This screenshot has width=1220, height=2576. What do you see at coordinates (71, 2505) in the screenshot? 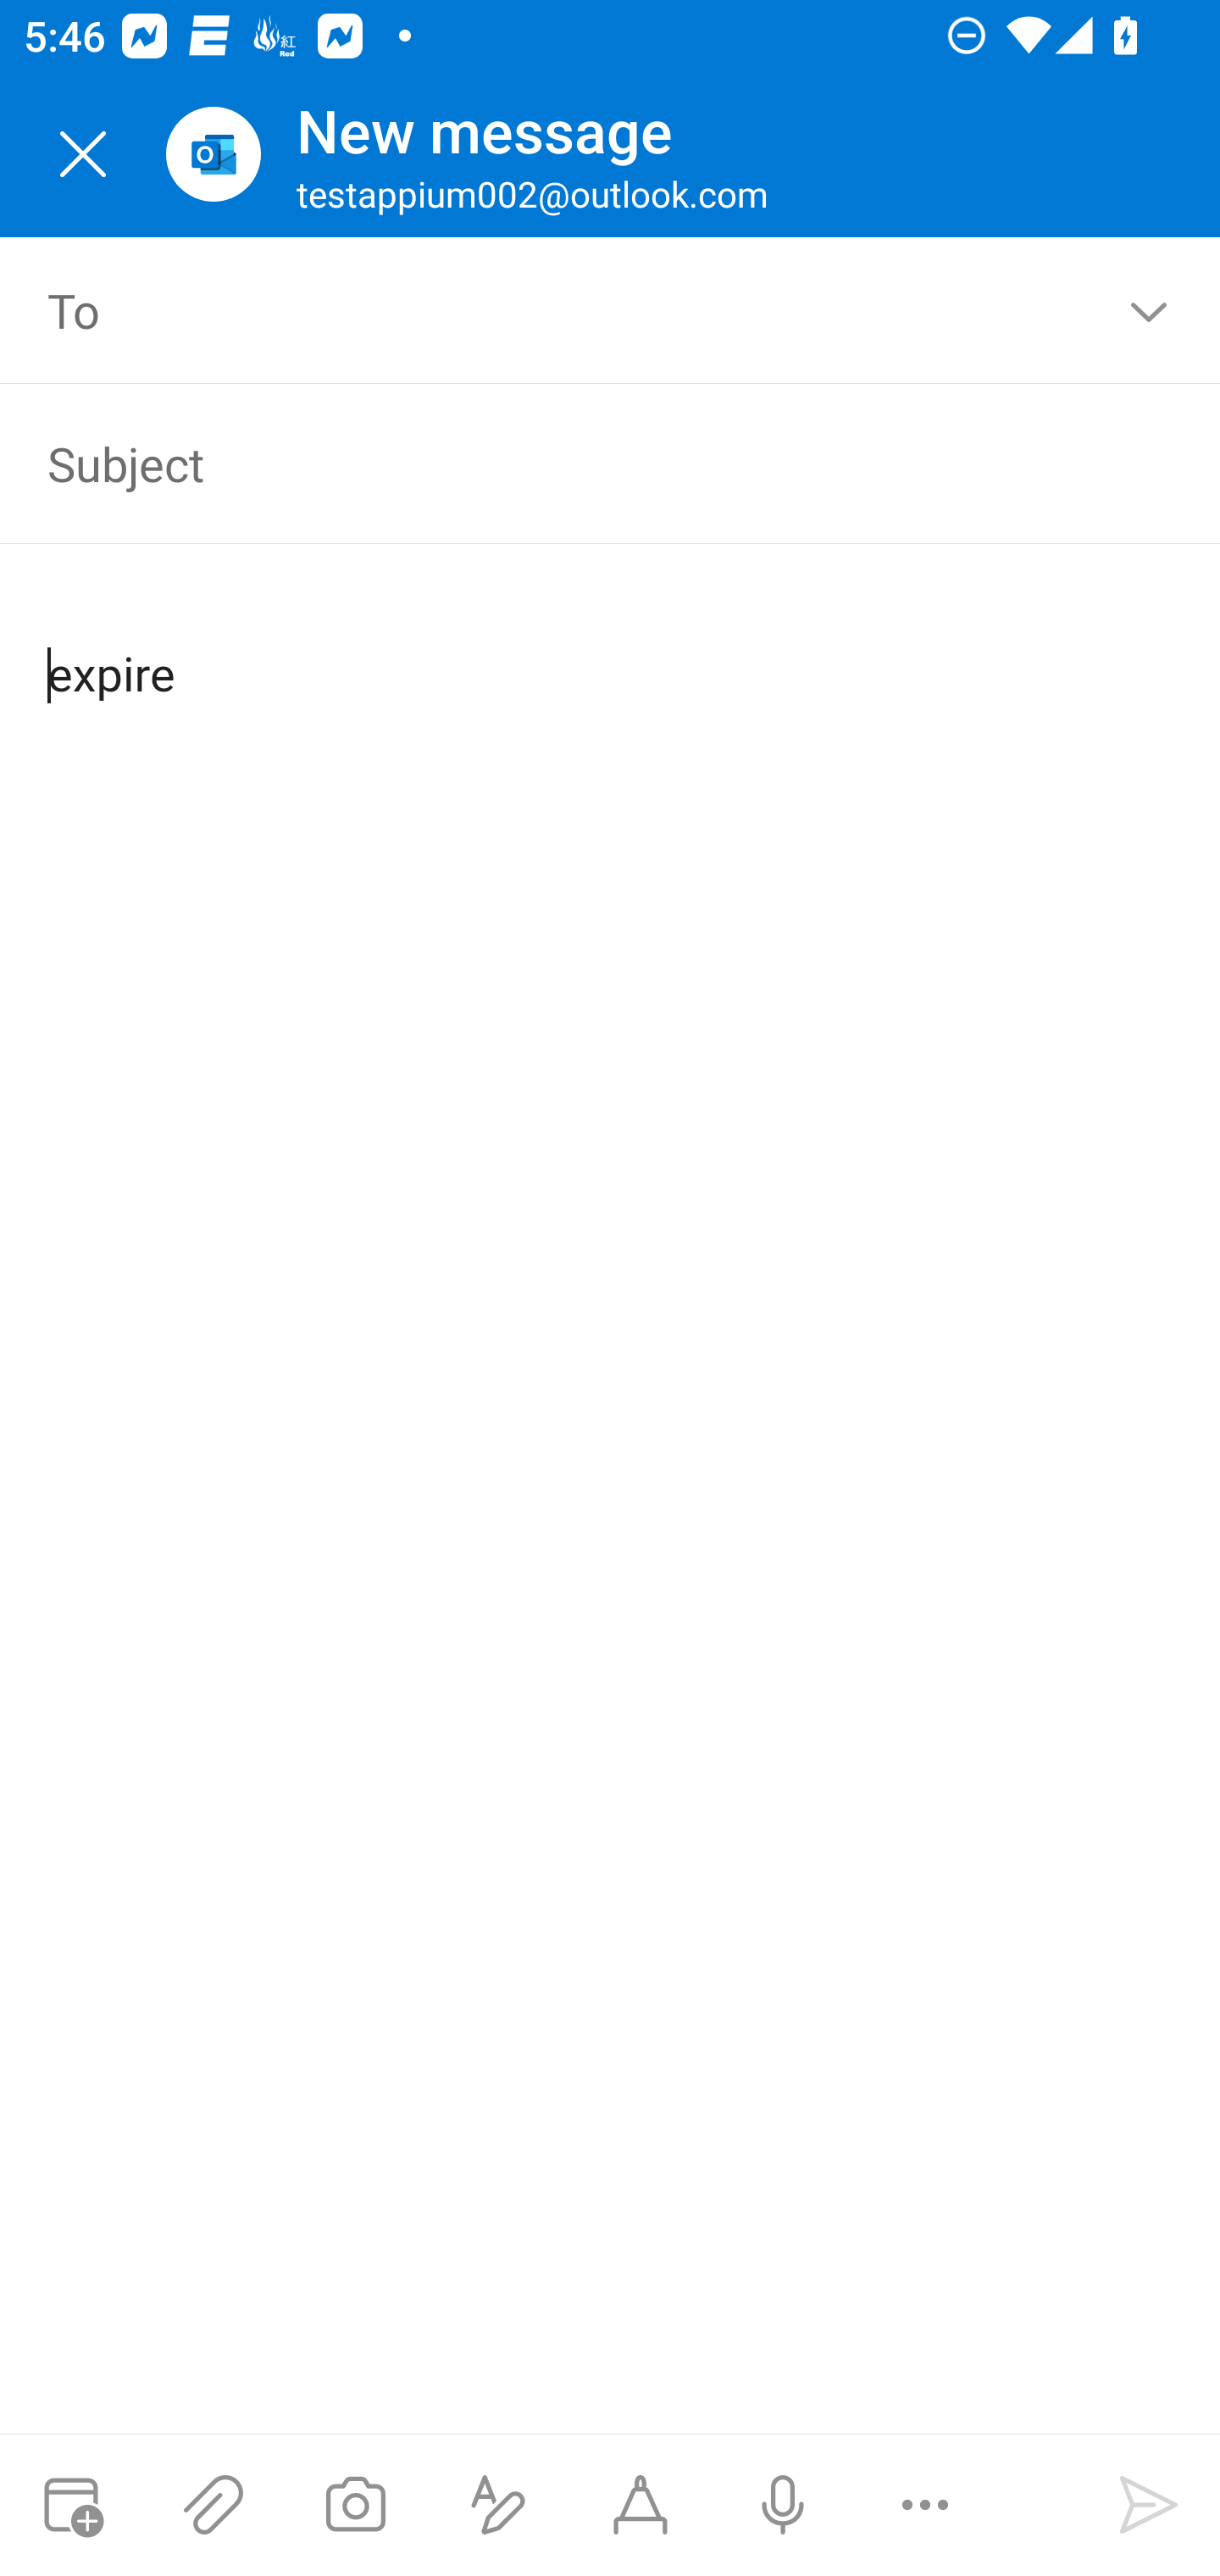
I see `Attach meeting` at bounding box center [71, 2505].